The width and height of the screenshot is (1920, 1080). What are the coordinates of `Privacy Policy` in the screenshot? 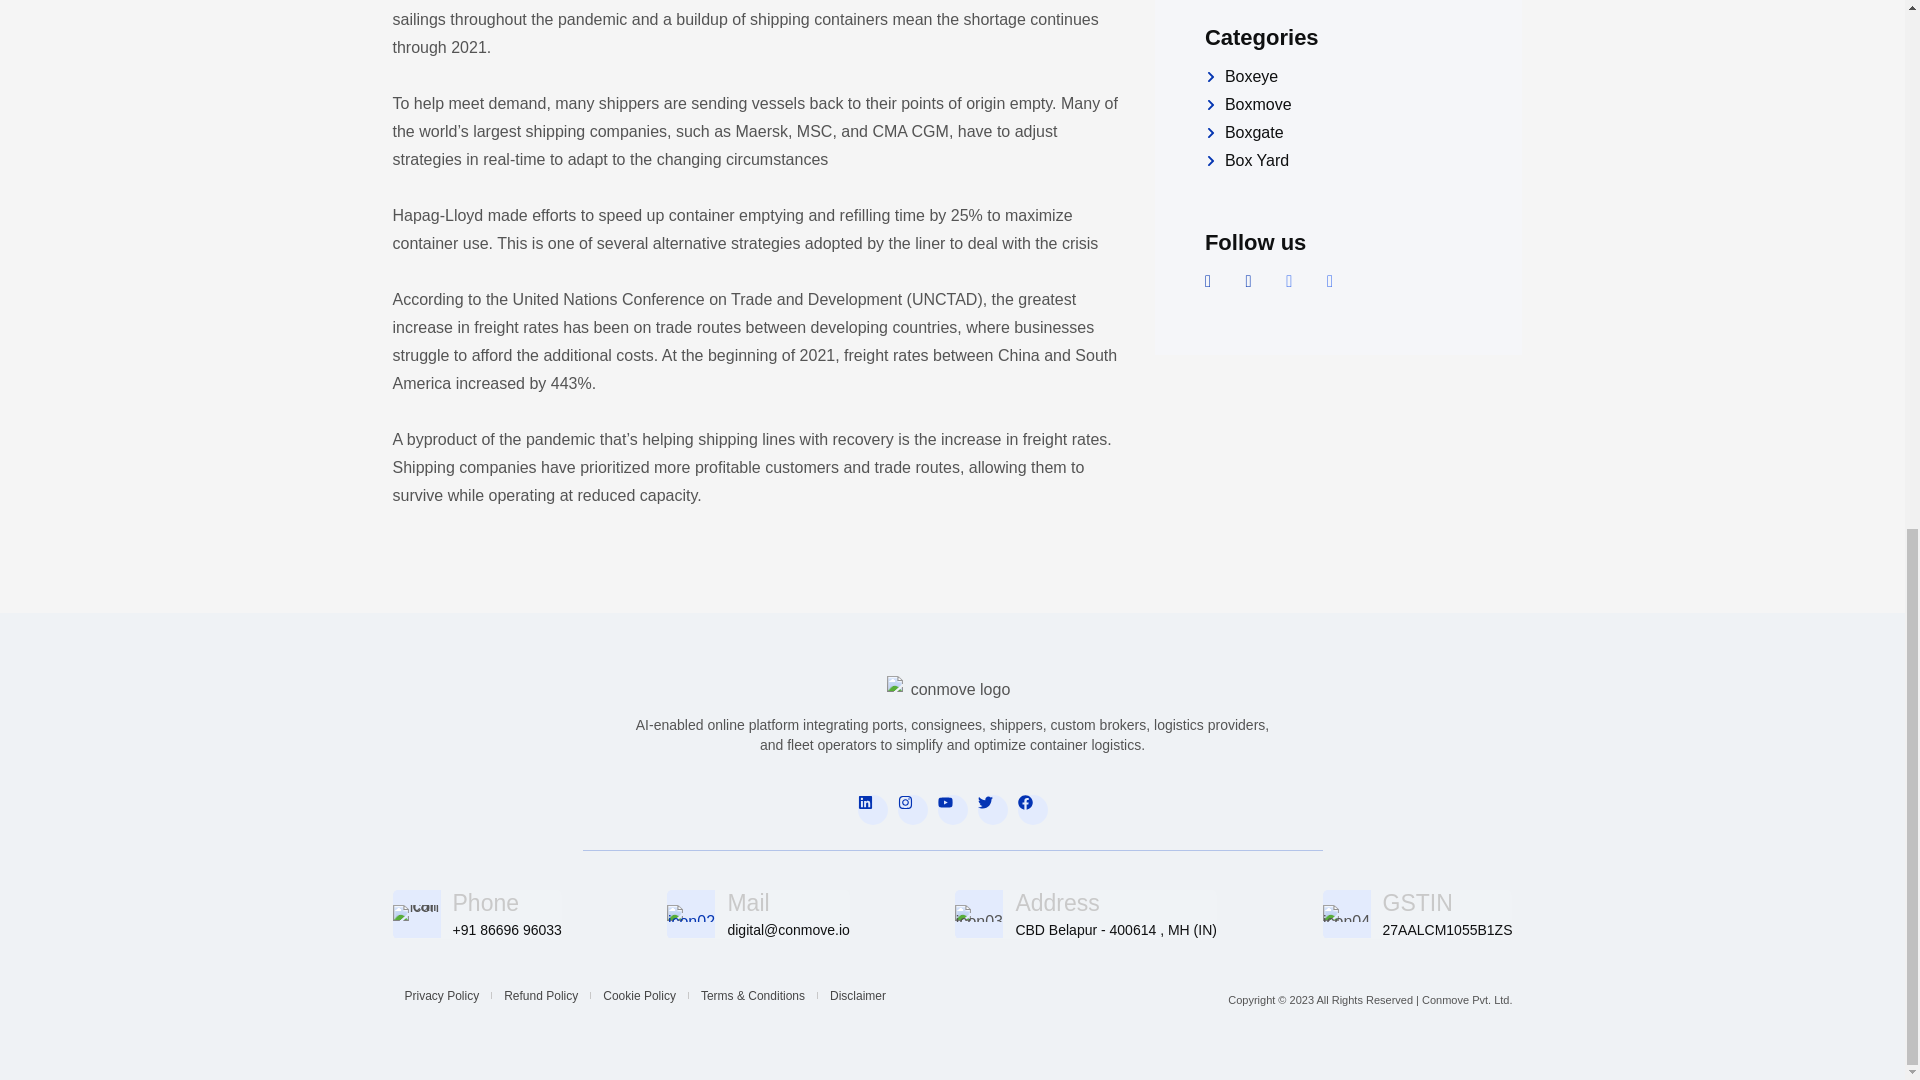 It's located at (441, 996).